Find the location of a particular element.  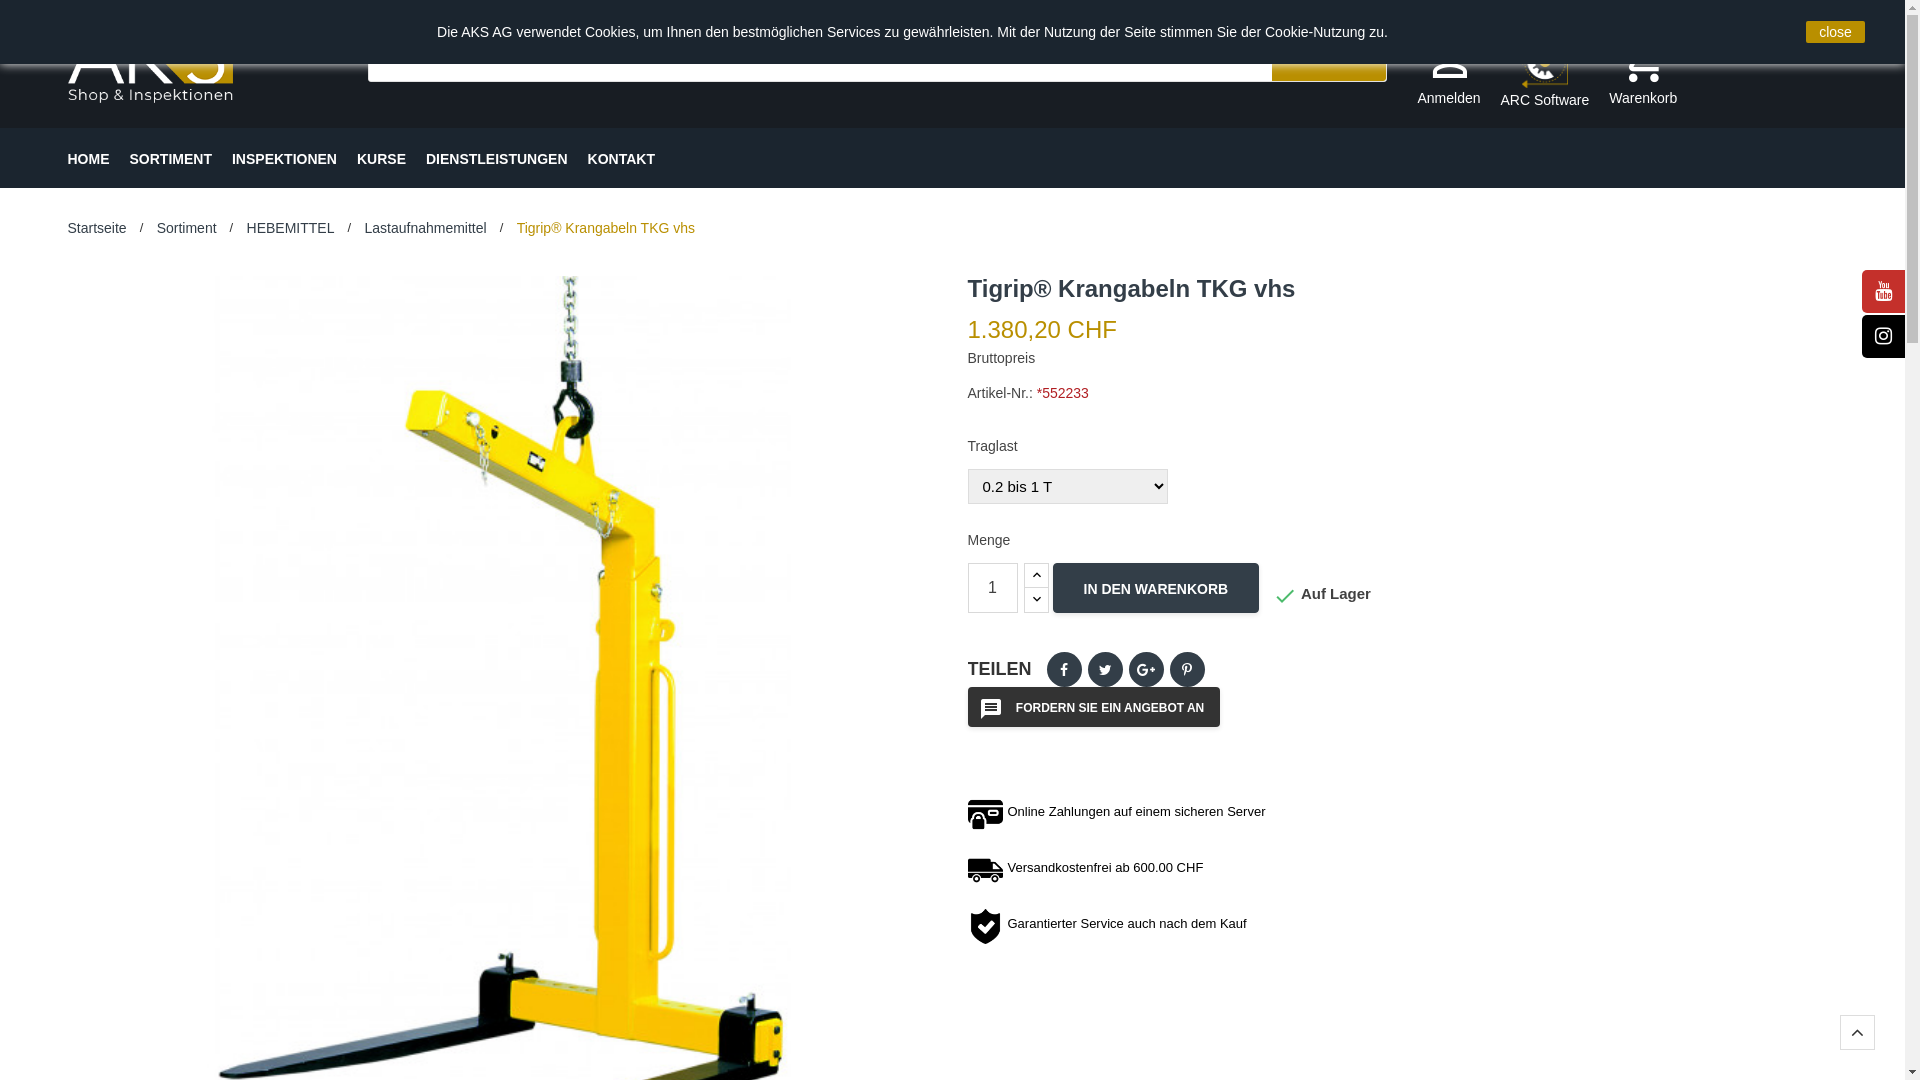

SORTIMENT is located at coordinates (171, 158).